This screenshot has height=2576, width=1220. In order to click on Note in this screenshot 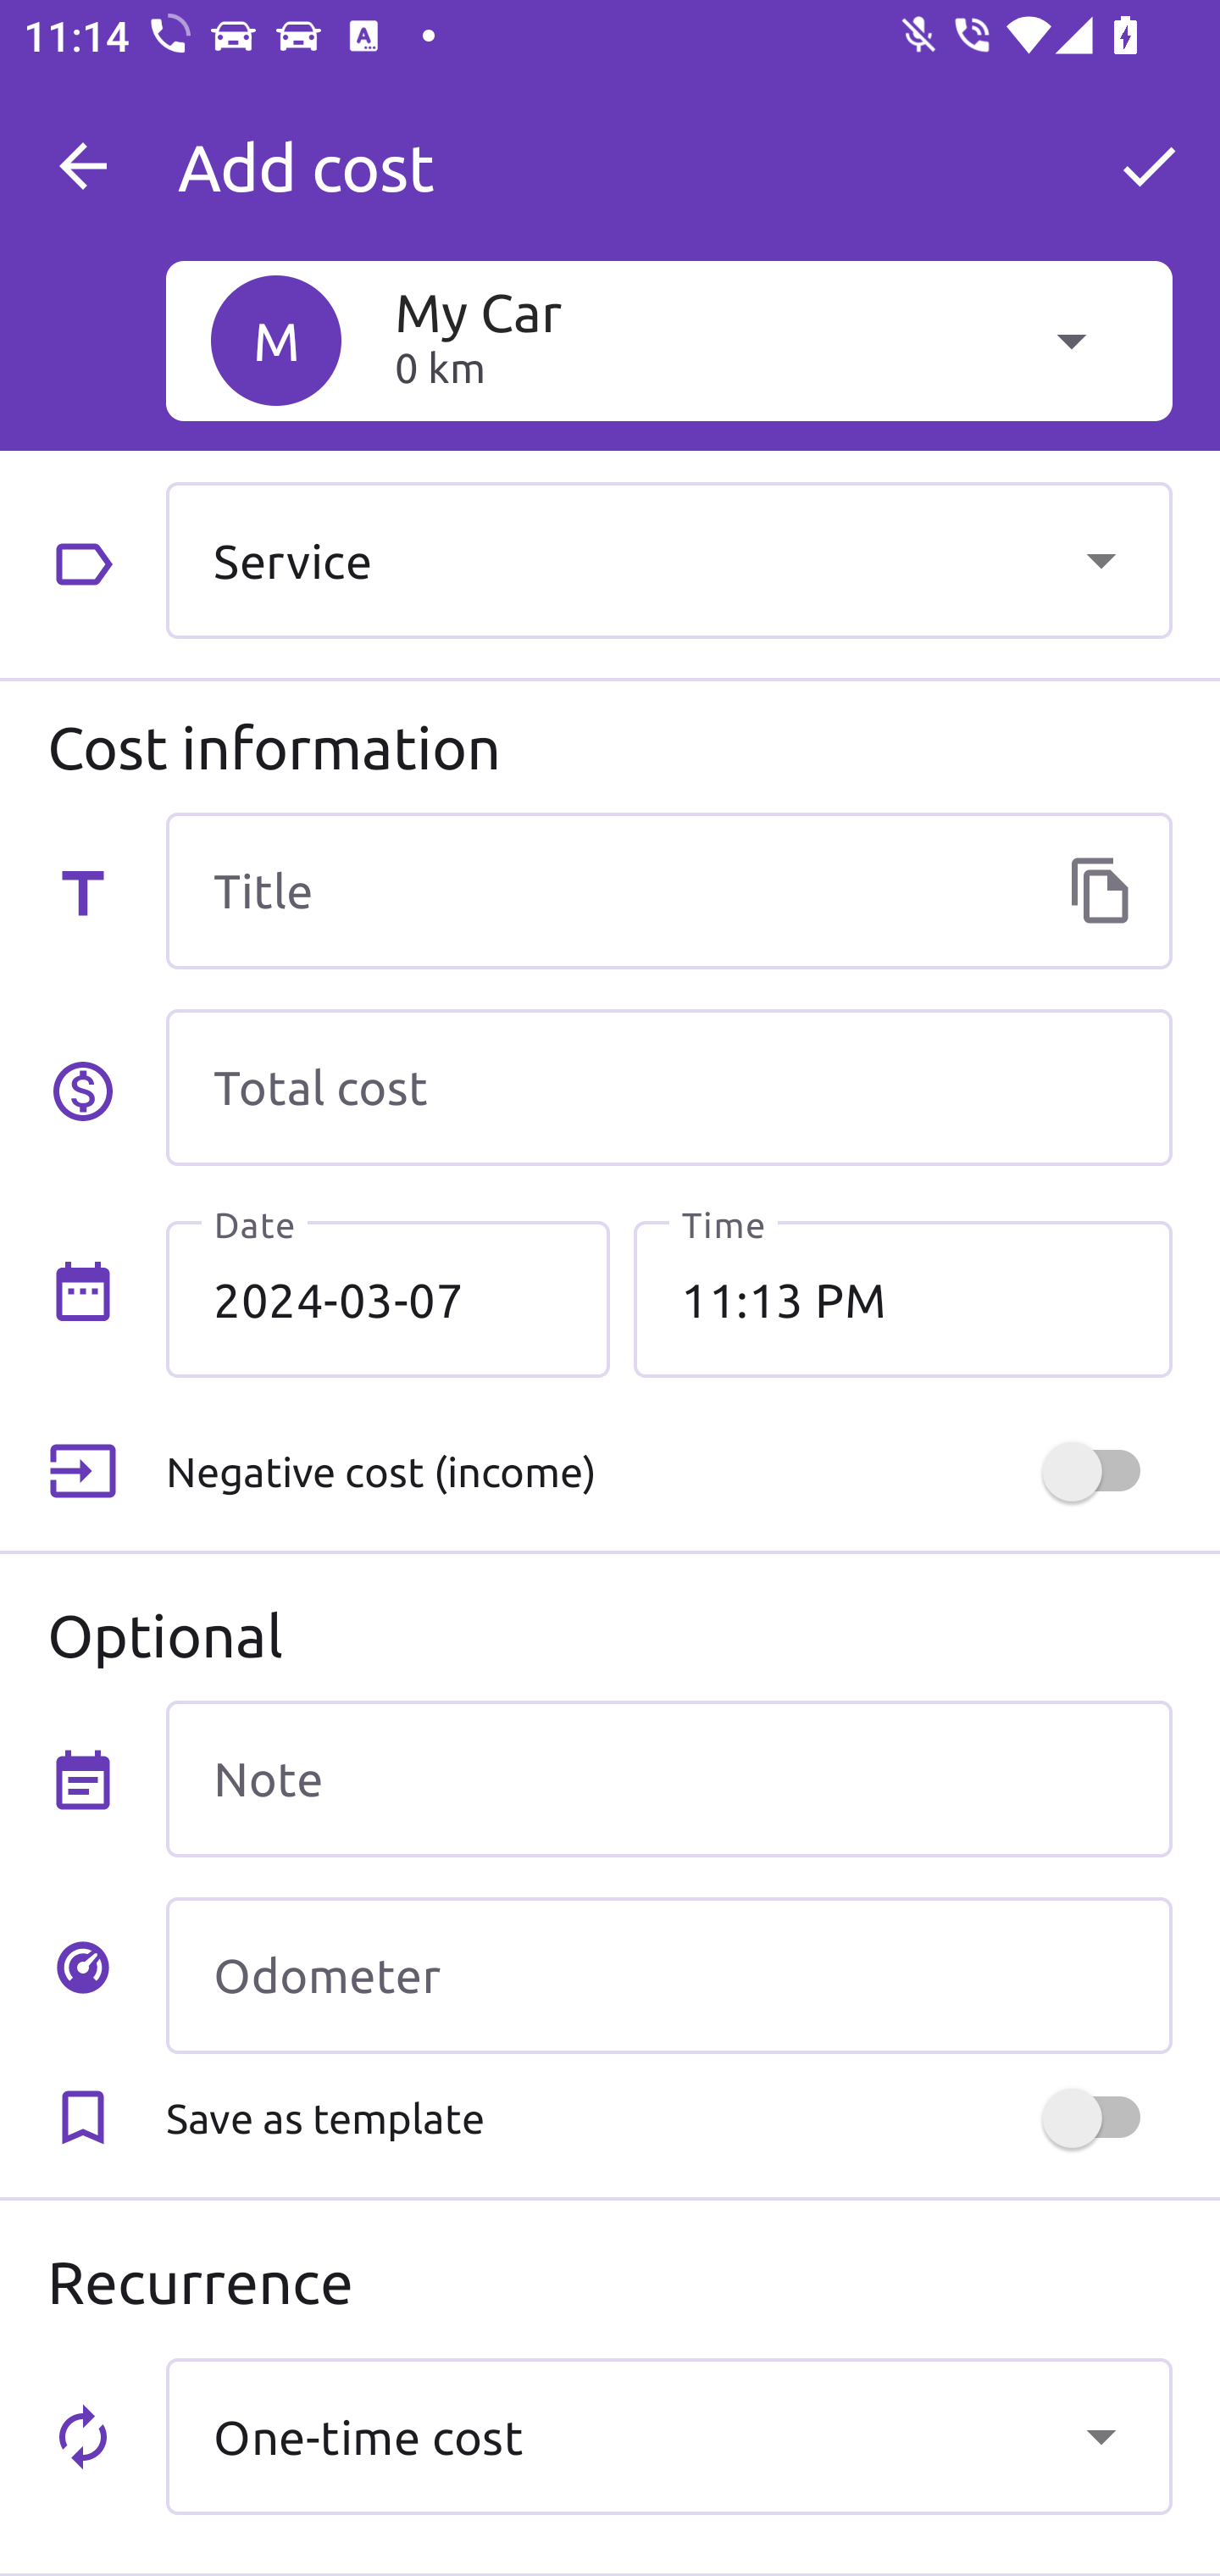, I will do `click(668, 1778)`.